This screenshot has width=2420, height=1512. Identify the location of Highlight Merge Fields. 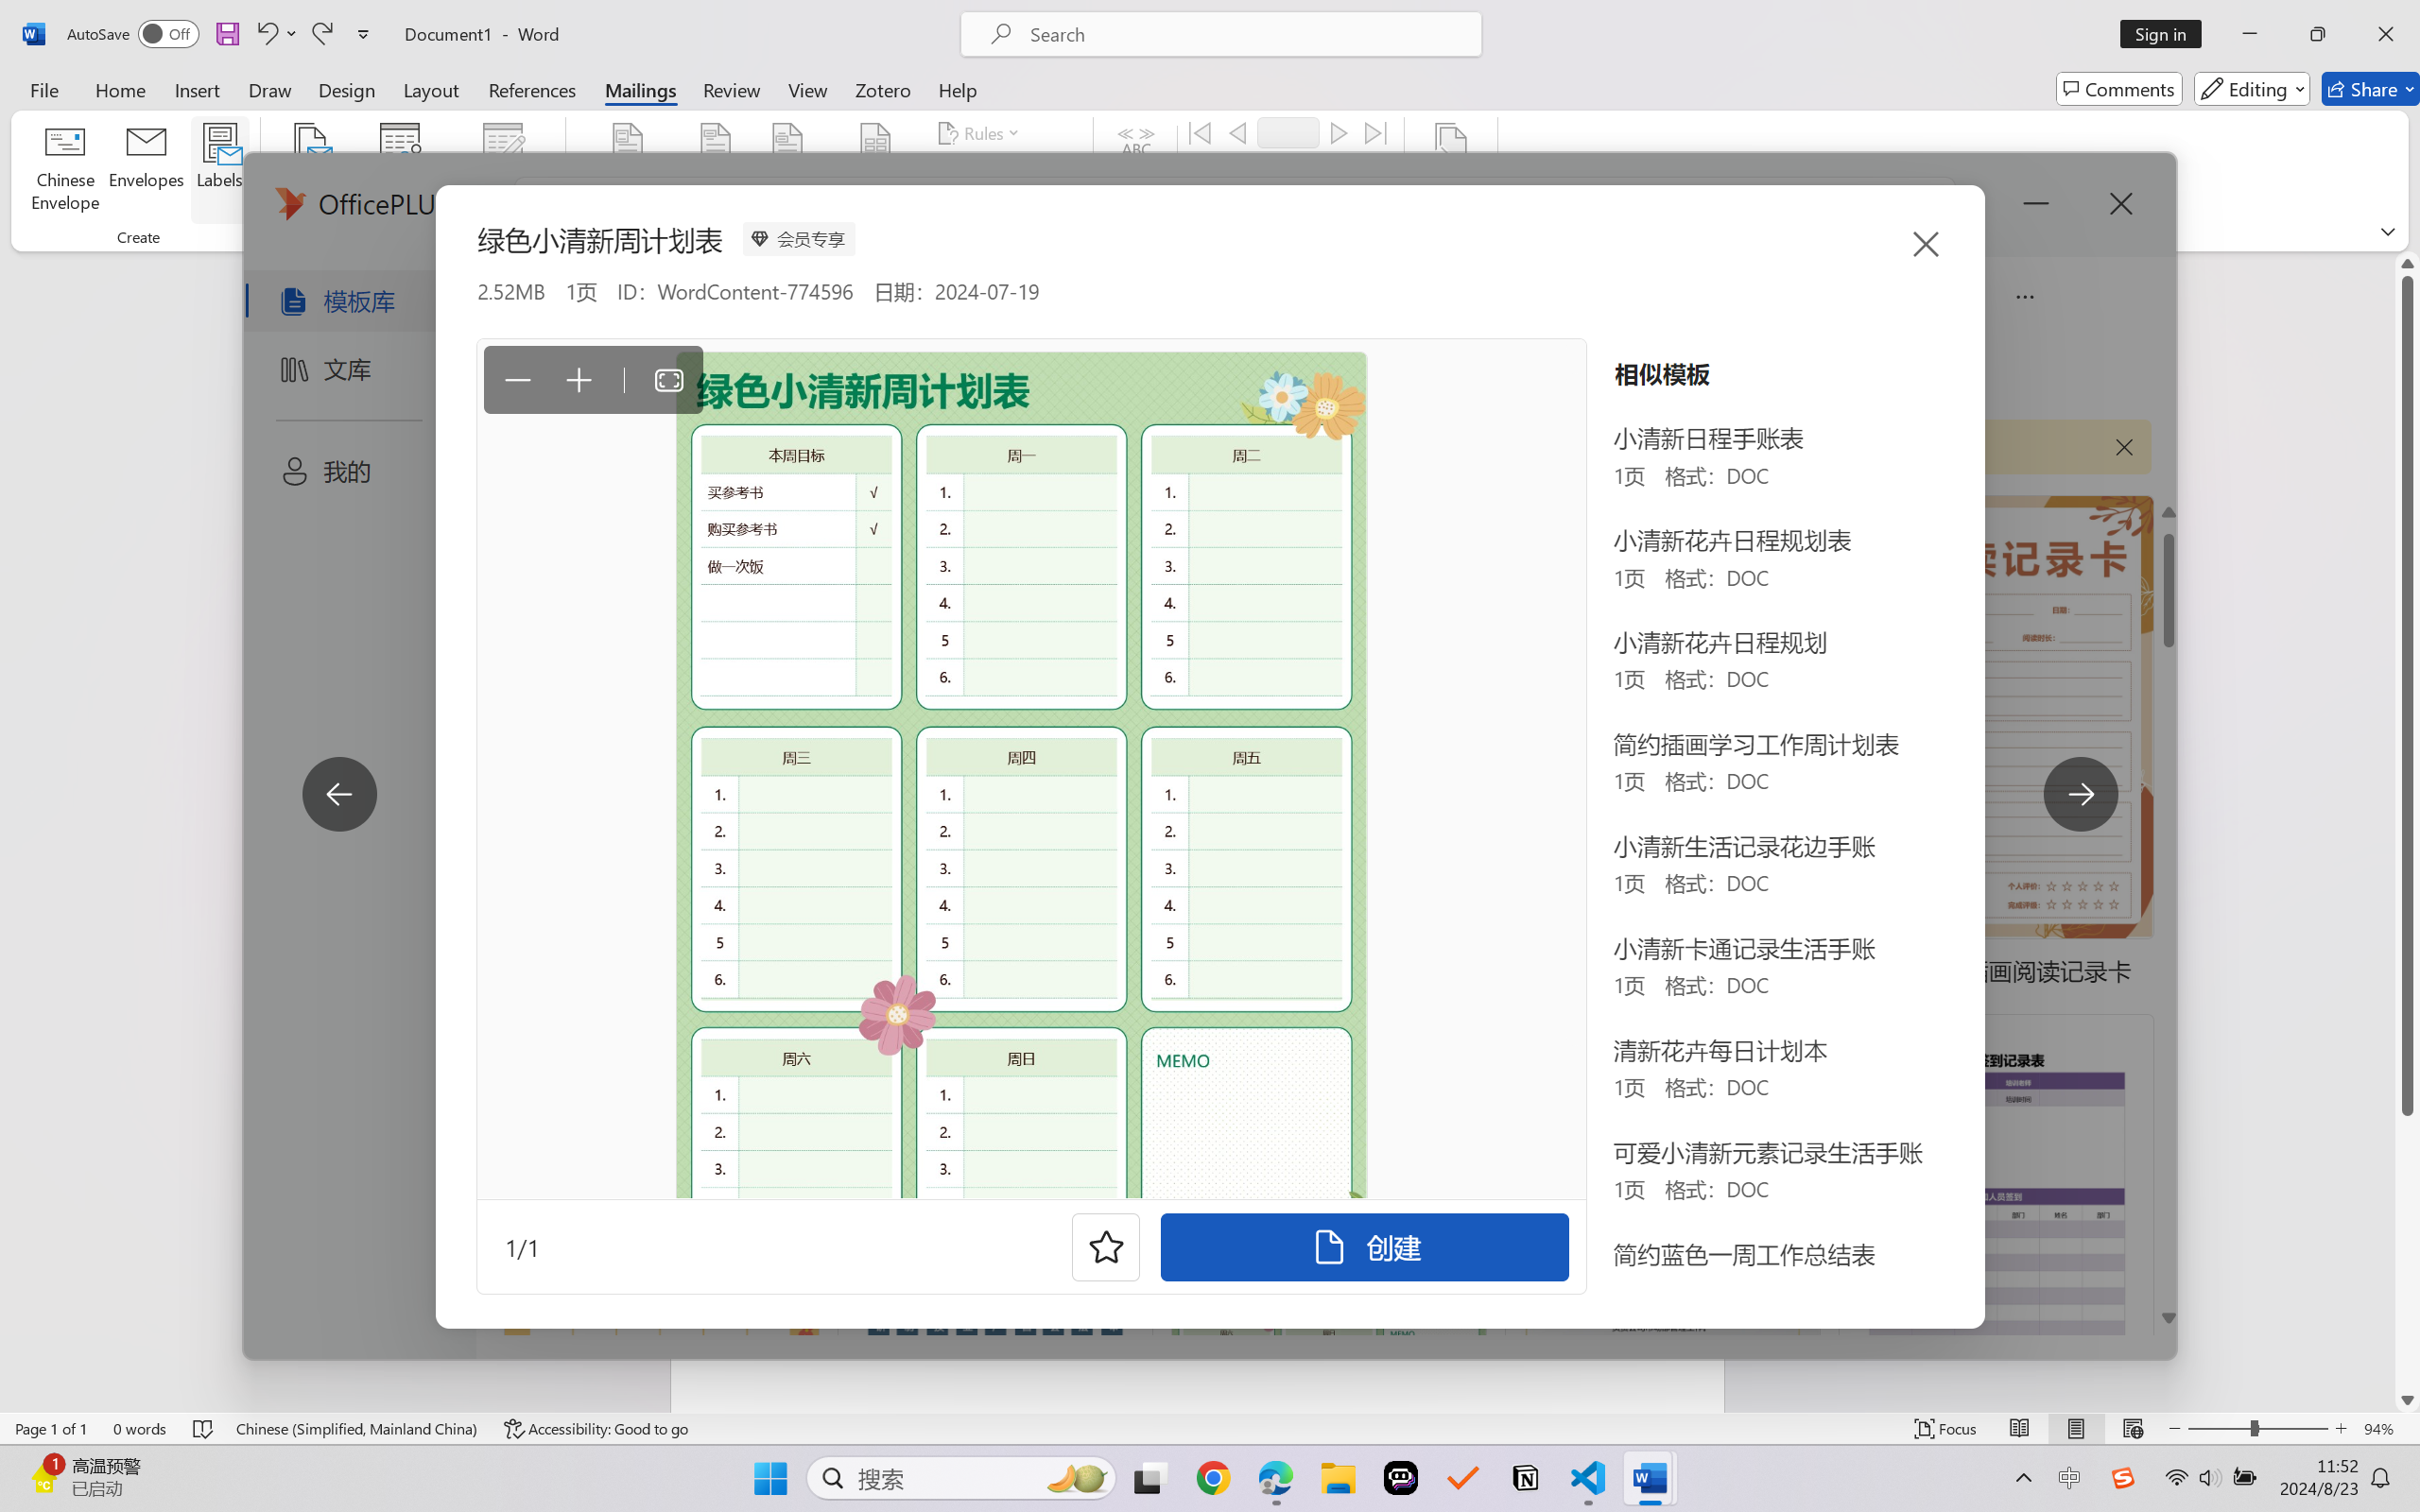
(629, 170).